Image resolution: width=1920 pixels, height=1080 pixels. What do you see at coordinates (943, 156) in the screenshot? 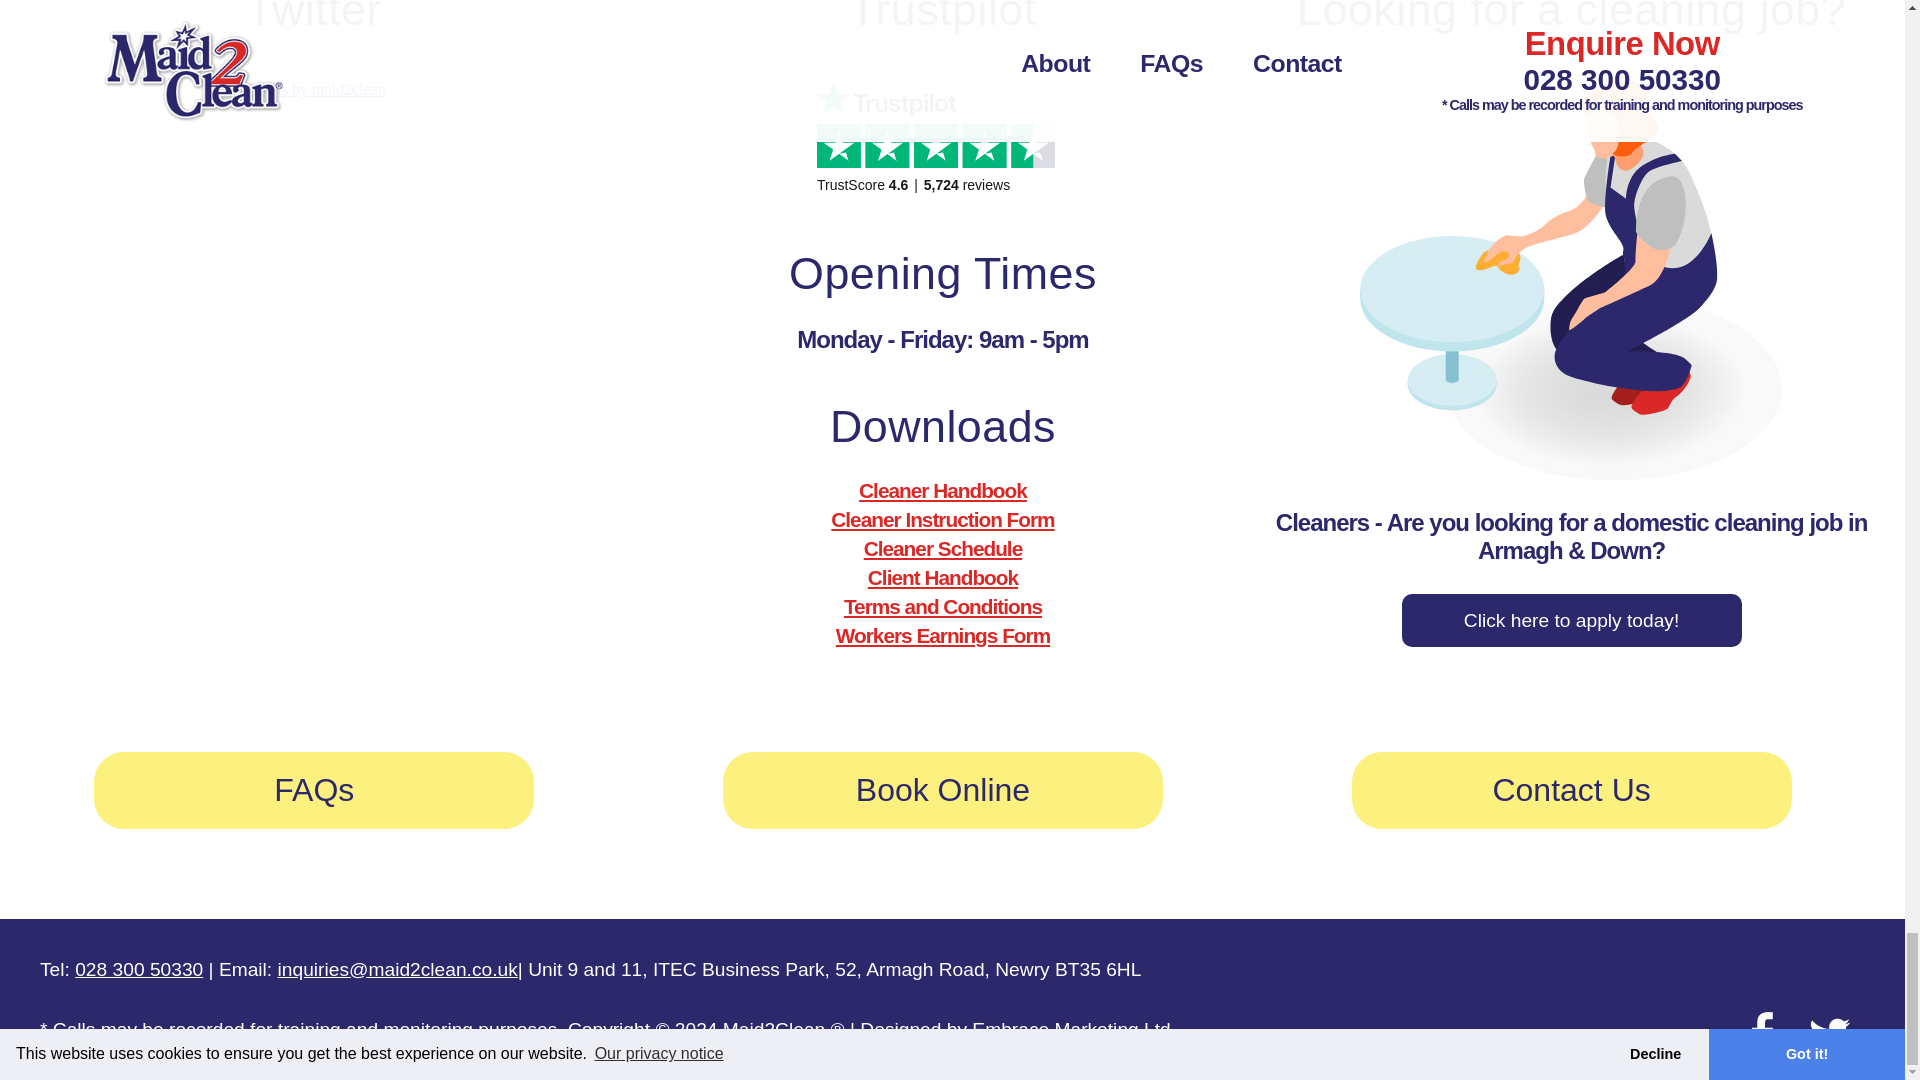
I see `Customer reviews powered by Trustpilot` at bounding box center [943, 156].